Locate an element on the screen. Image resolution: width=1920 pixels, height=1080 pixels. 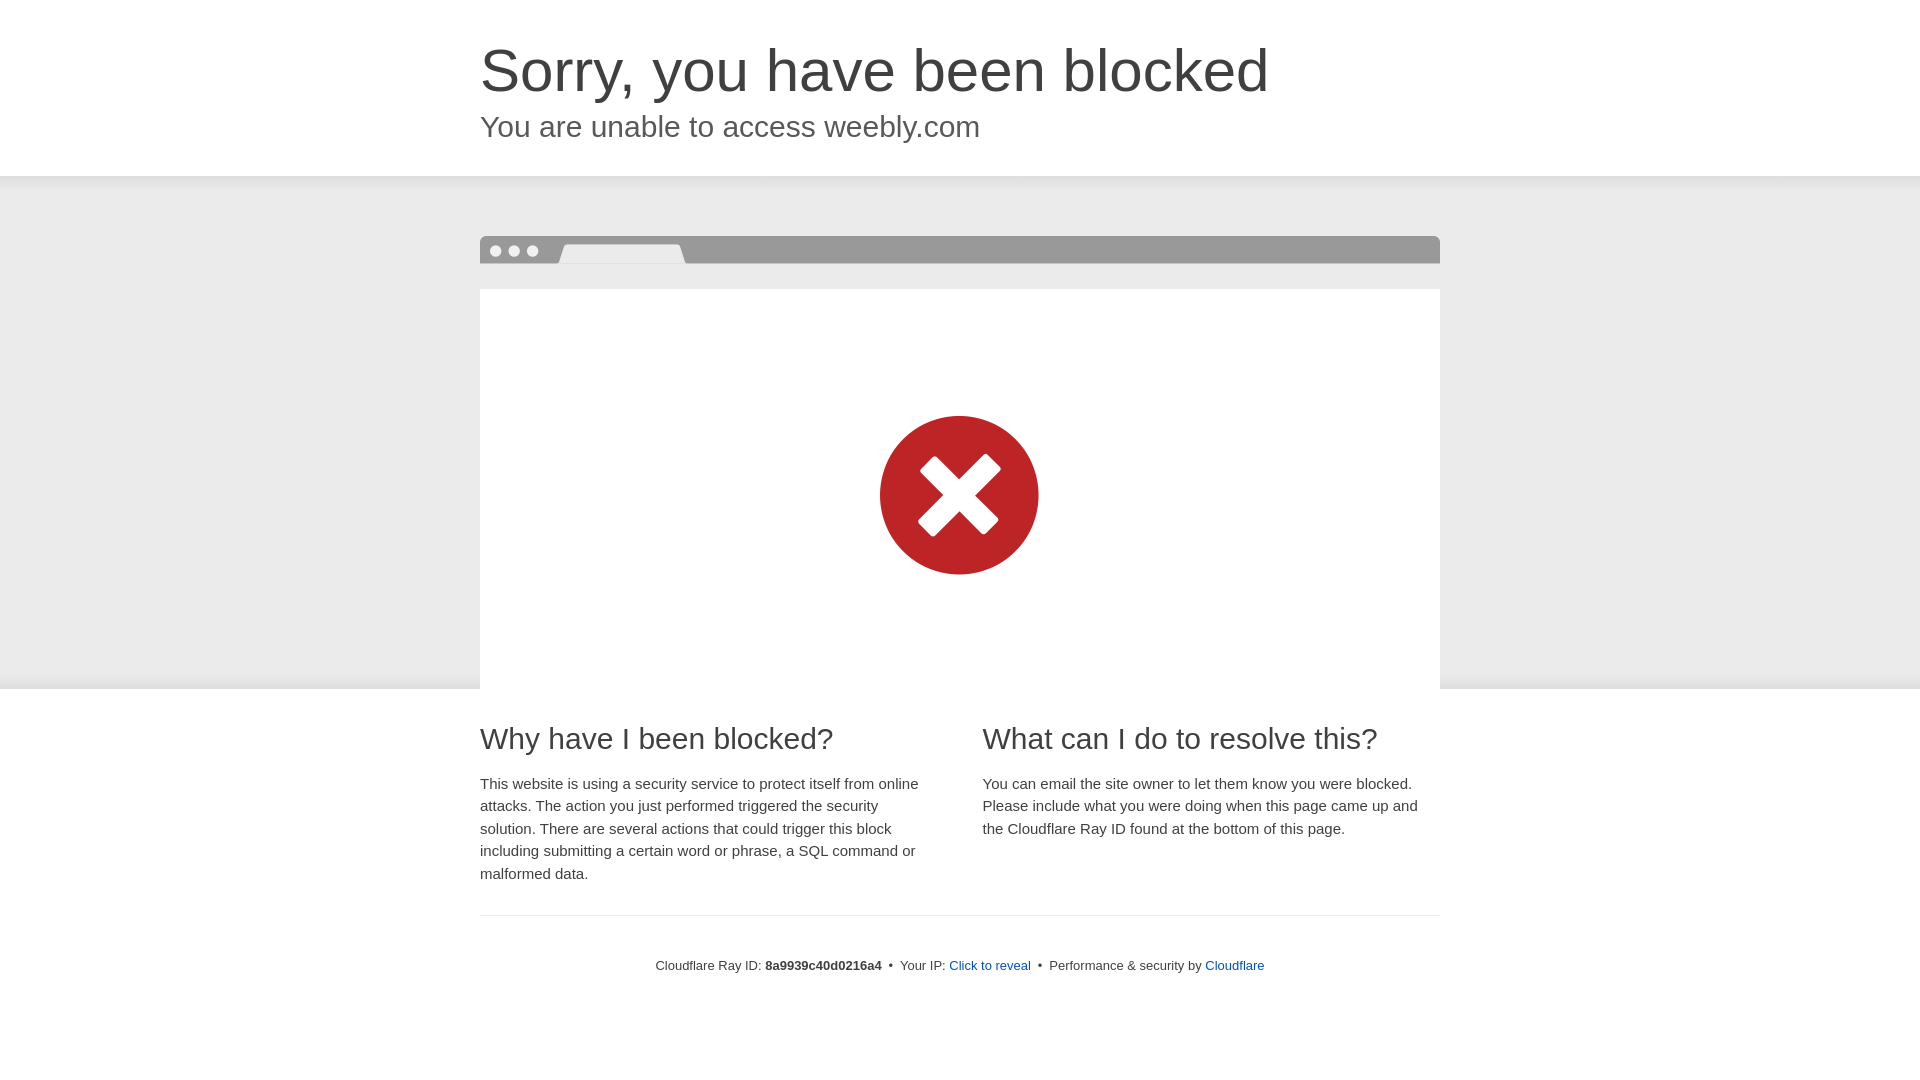
Cloudflare is located at coordinates (1234, 965).